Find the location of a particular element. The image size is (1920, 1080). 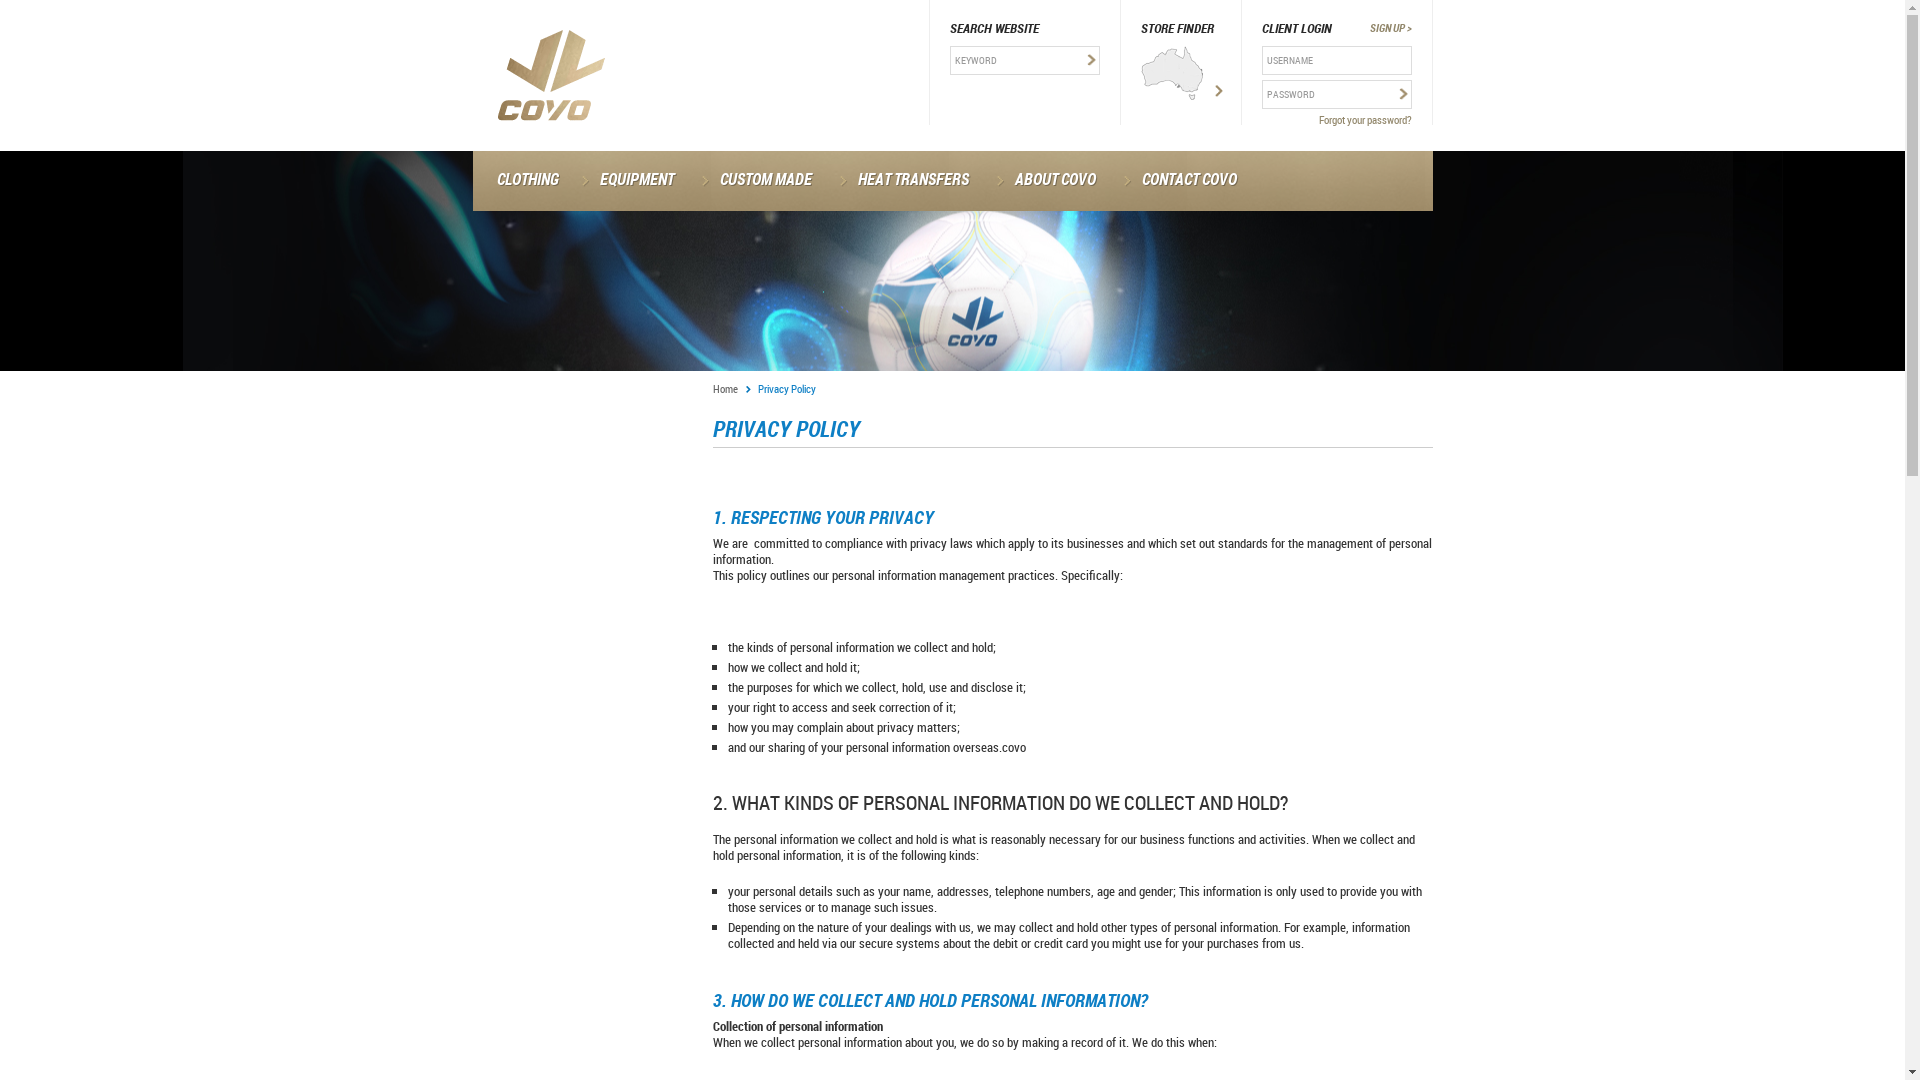

EQUIPMENT is located at coordinates (634, 181).